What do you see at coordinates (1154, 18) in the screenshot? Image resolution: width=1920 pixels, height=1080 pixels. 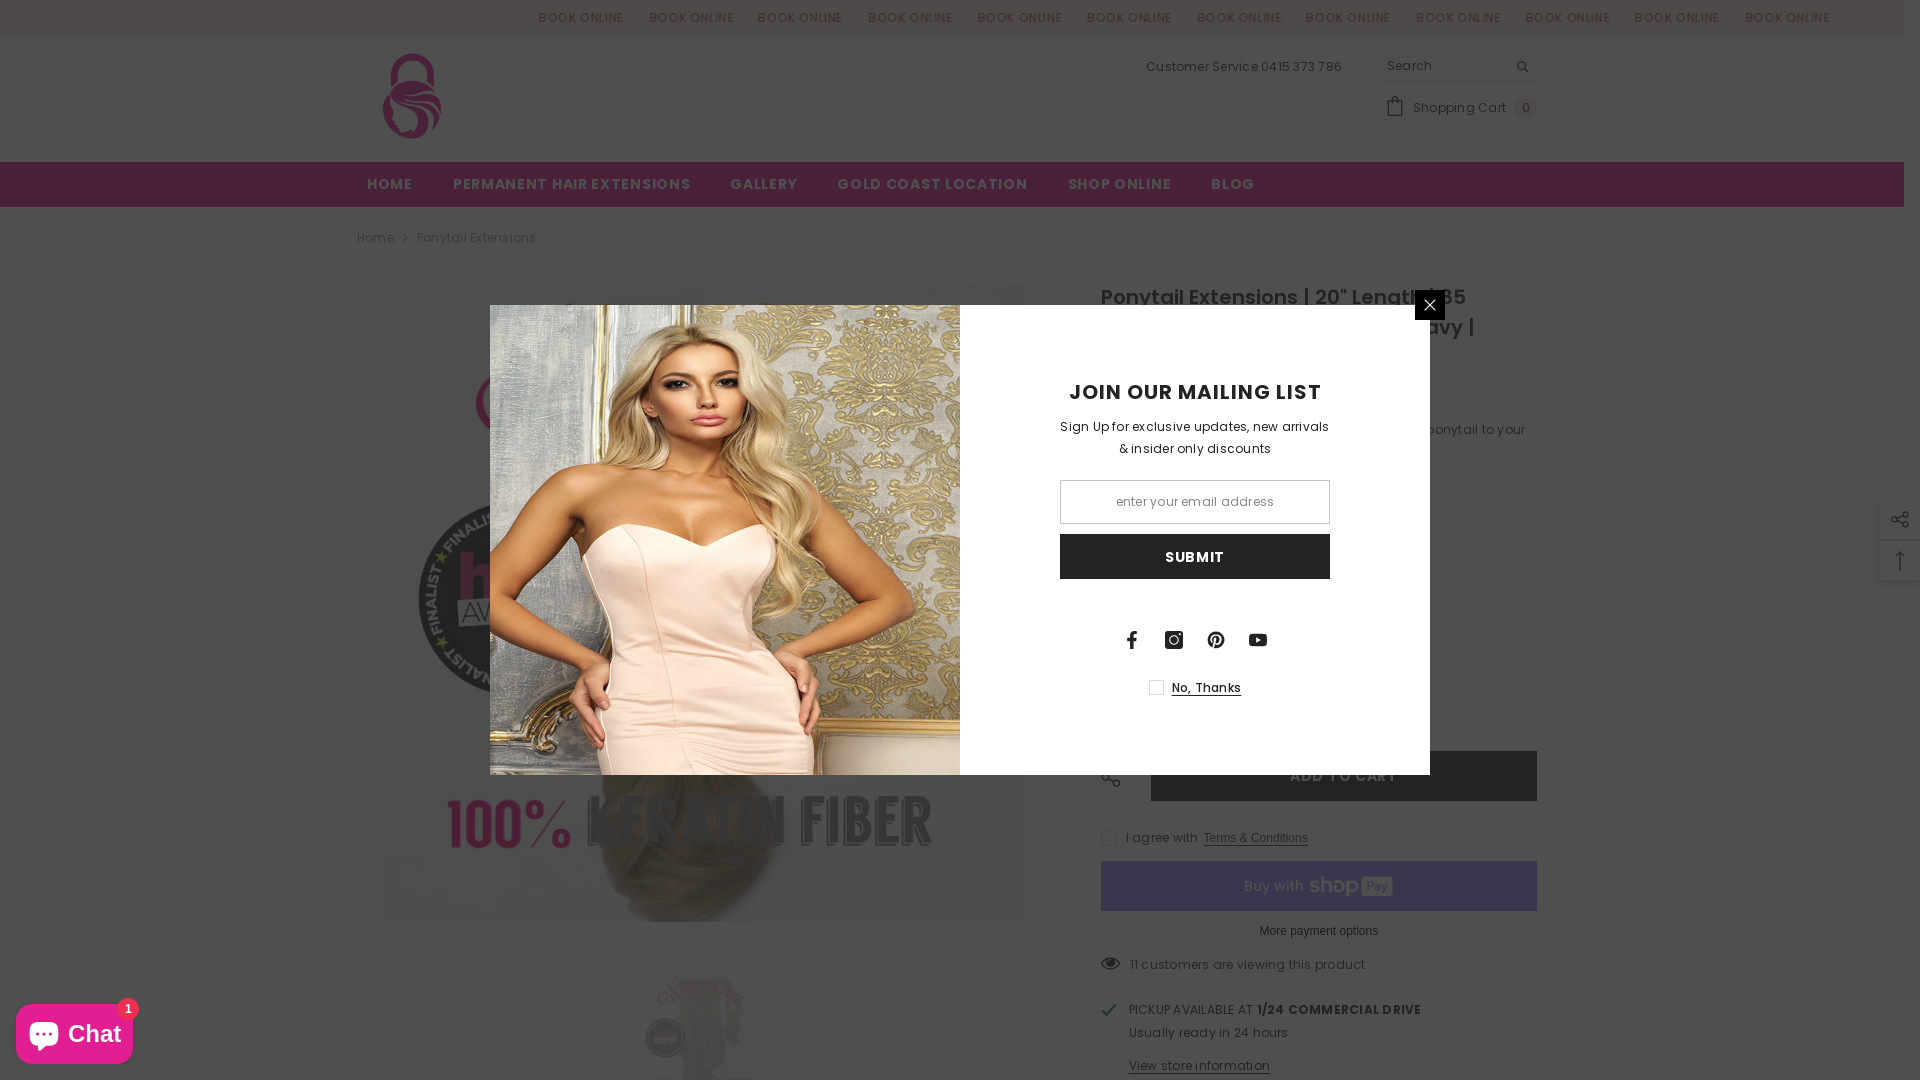 I see `BOOK ONLINE` at bounding box center [1154, 18].